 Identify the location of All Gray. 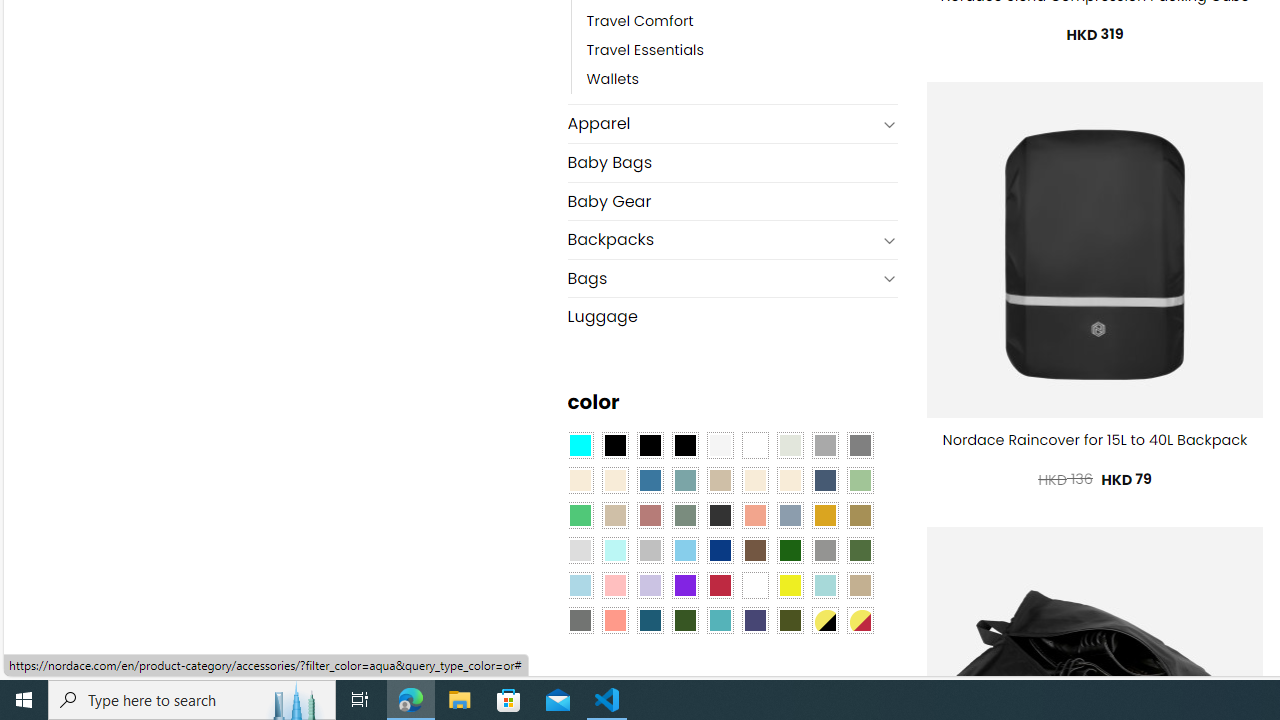
(860, 444).